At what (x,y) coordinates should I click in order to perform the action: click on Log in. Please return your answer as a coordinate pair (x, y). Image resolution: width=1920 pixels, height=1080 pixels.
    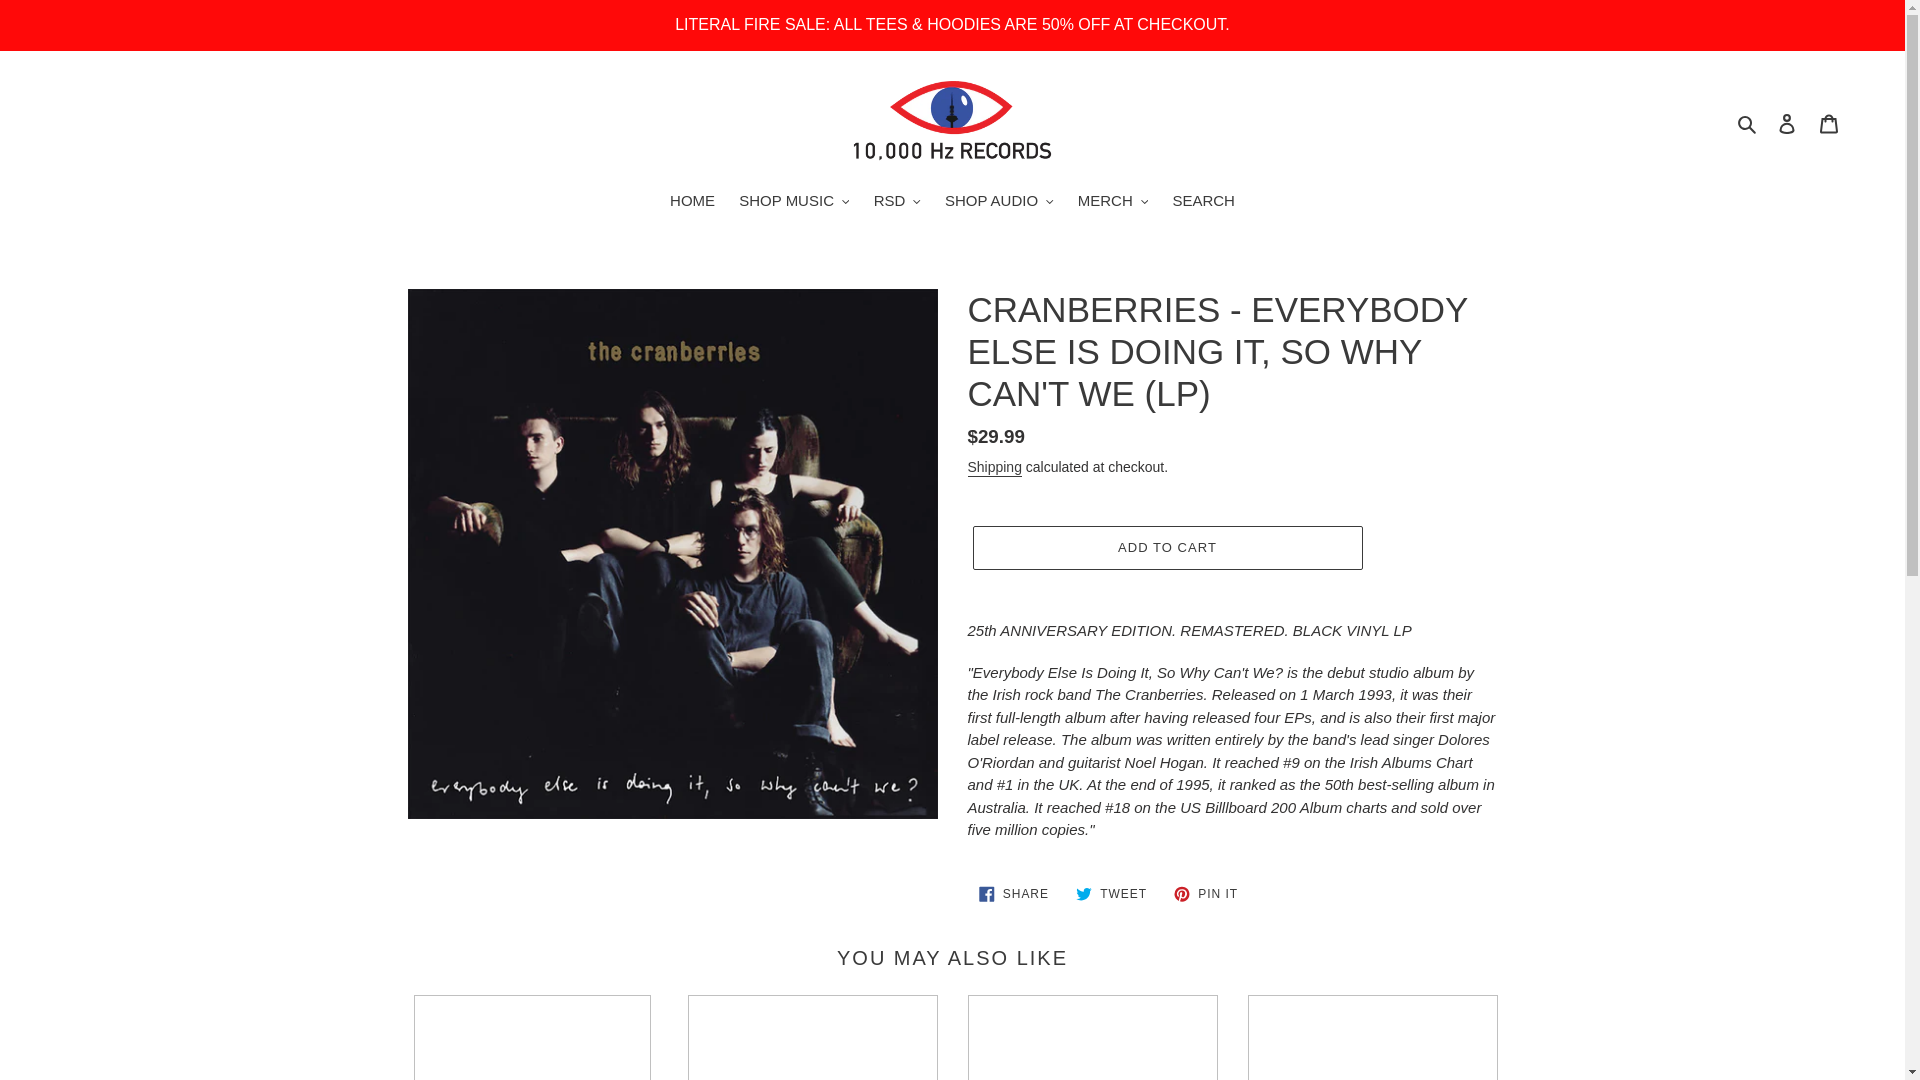
    Looking at the image, I should click on (1787, 122).